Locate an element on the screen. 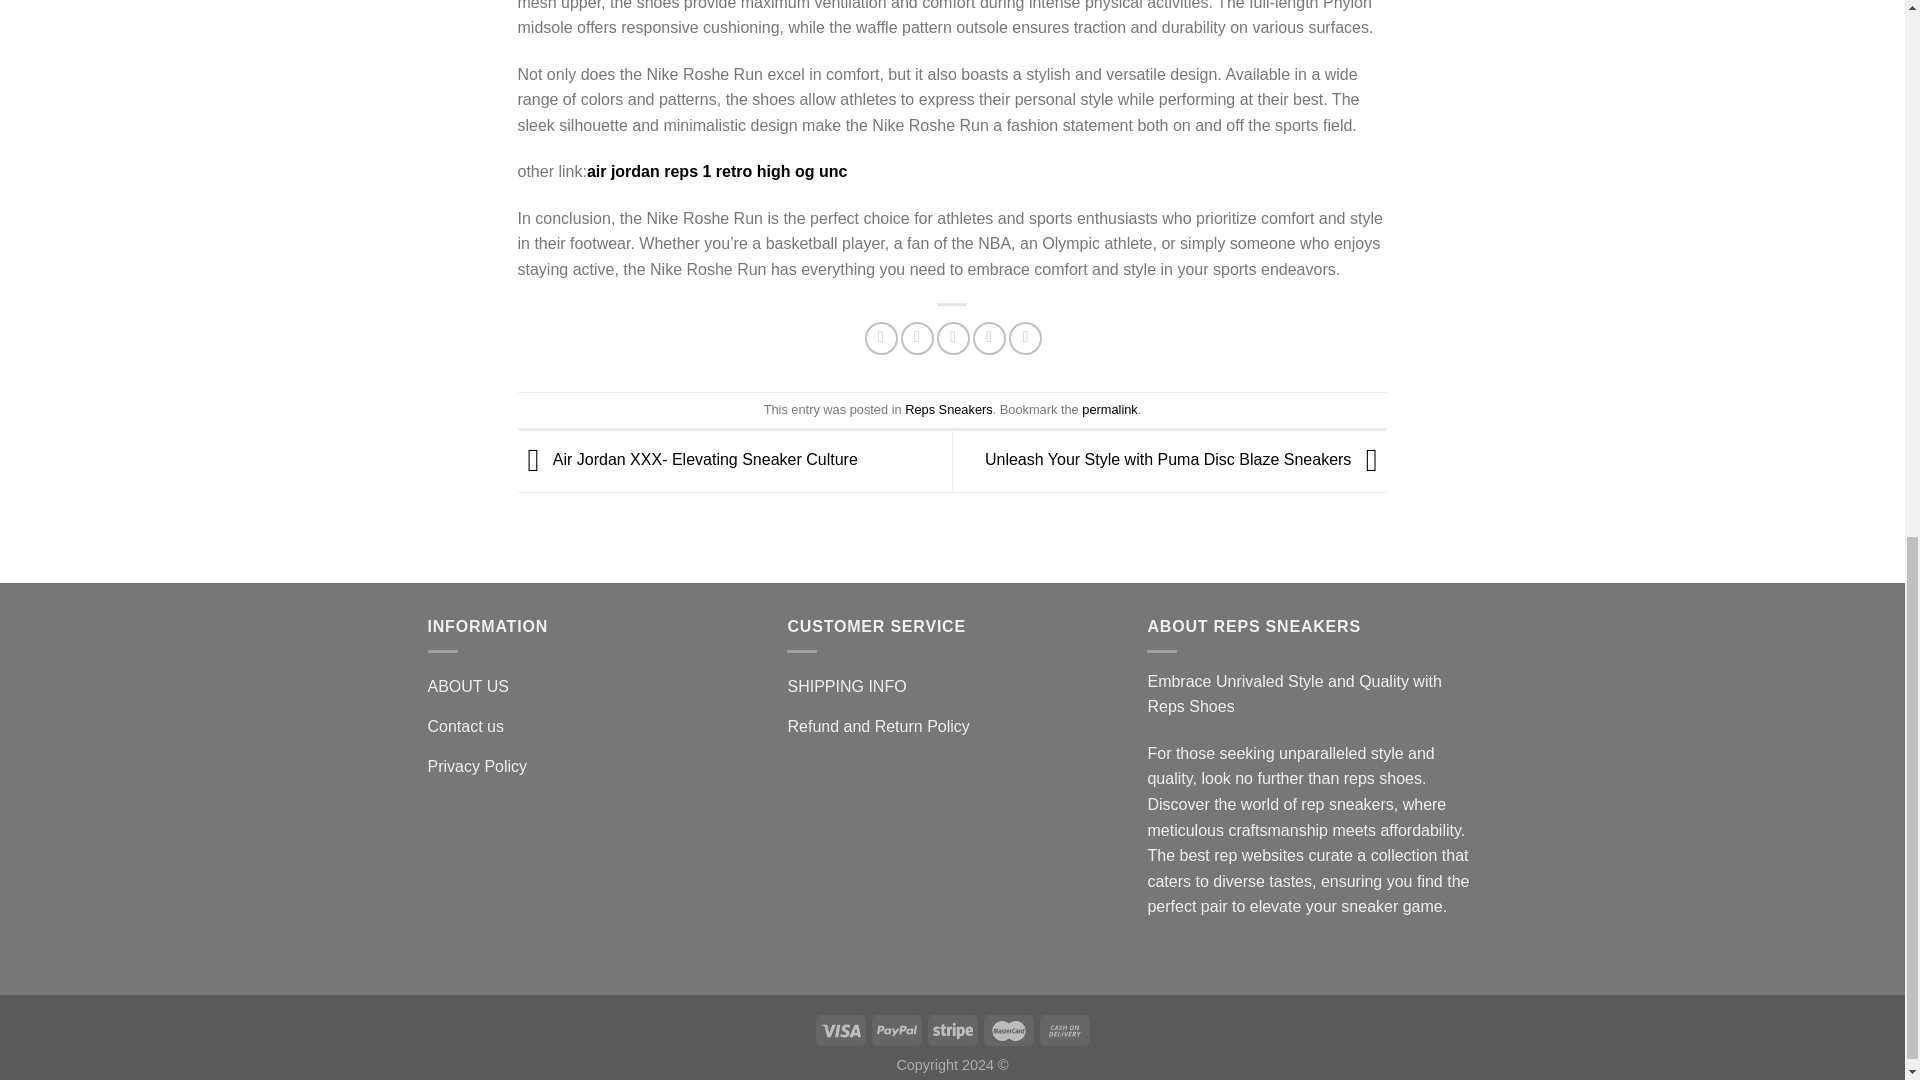  Share on Facebook is located at coordinates (882, 338).